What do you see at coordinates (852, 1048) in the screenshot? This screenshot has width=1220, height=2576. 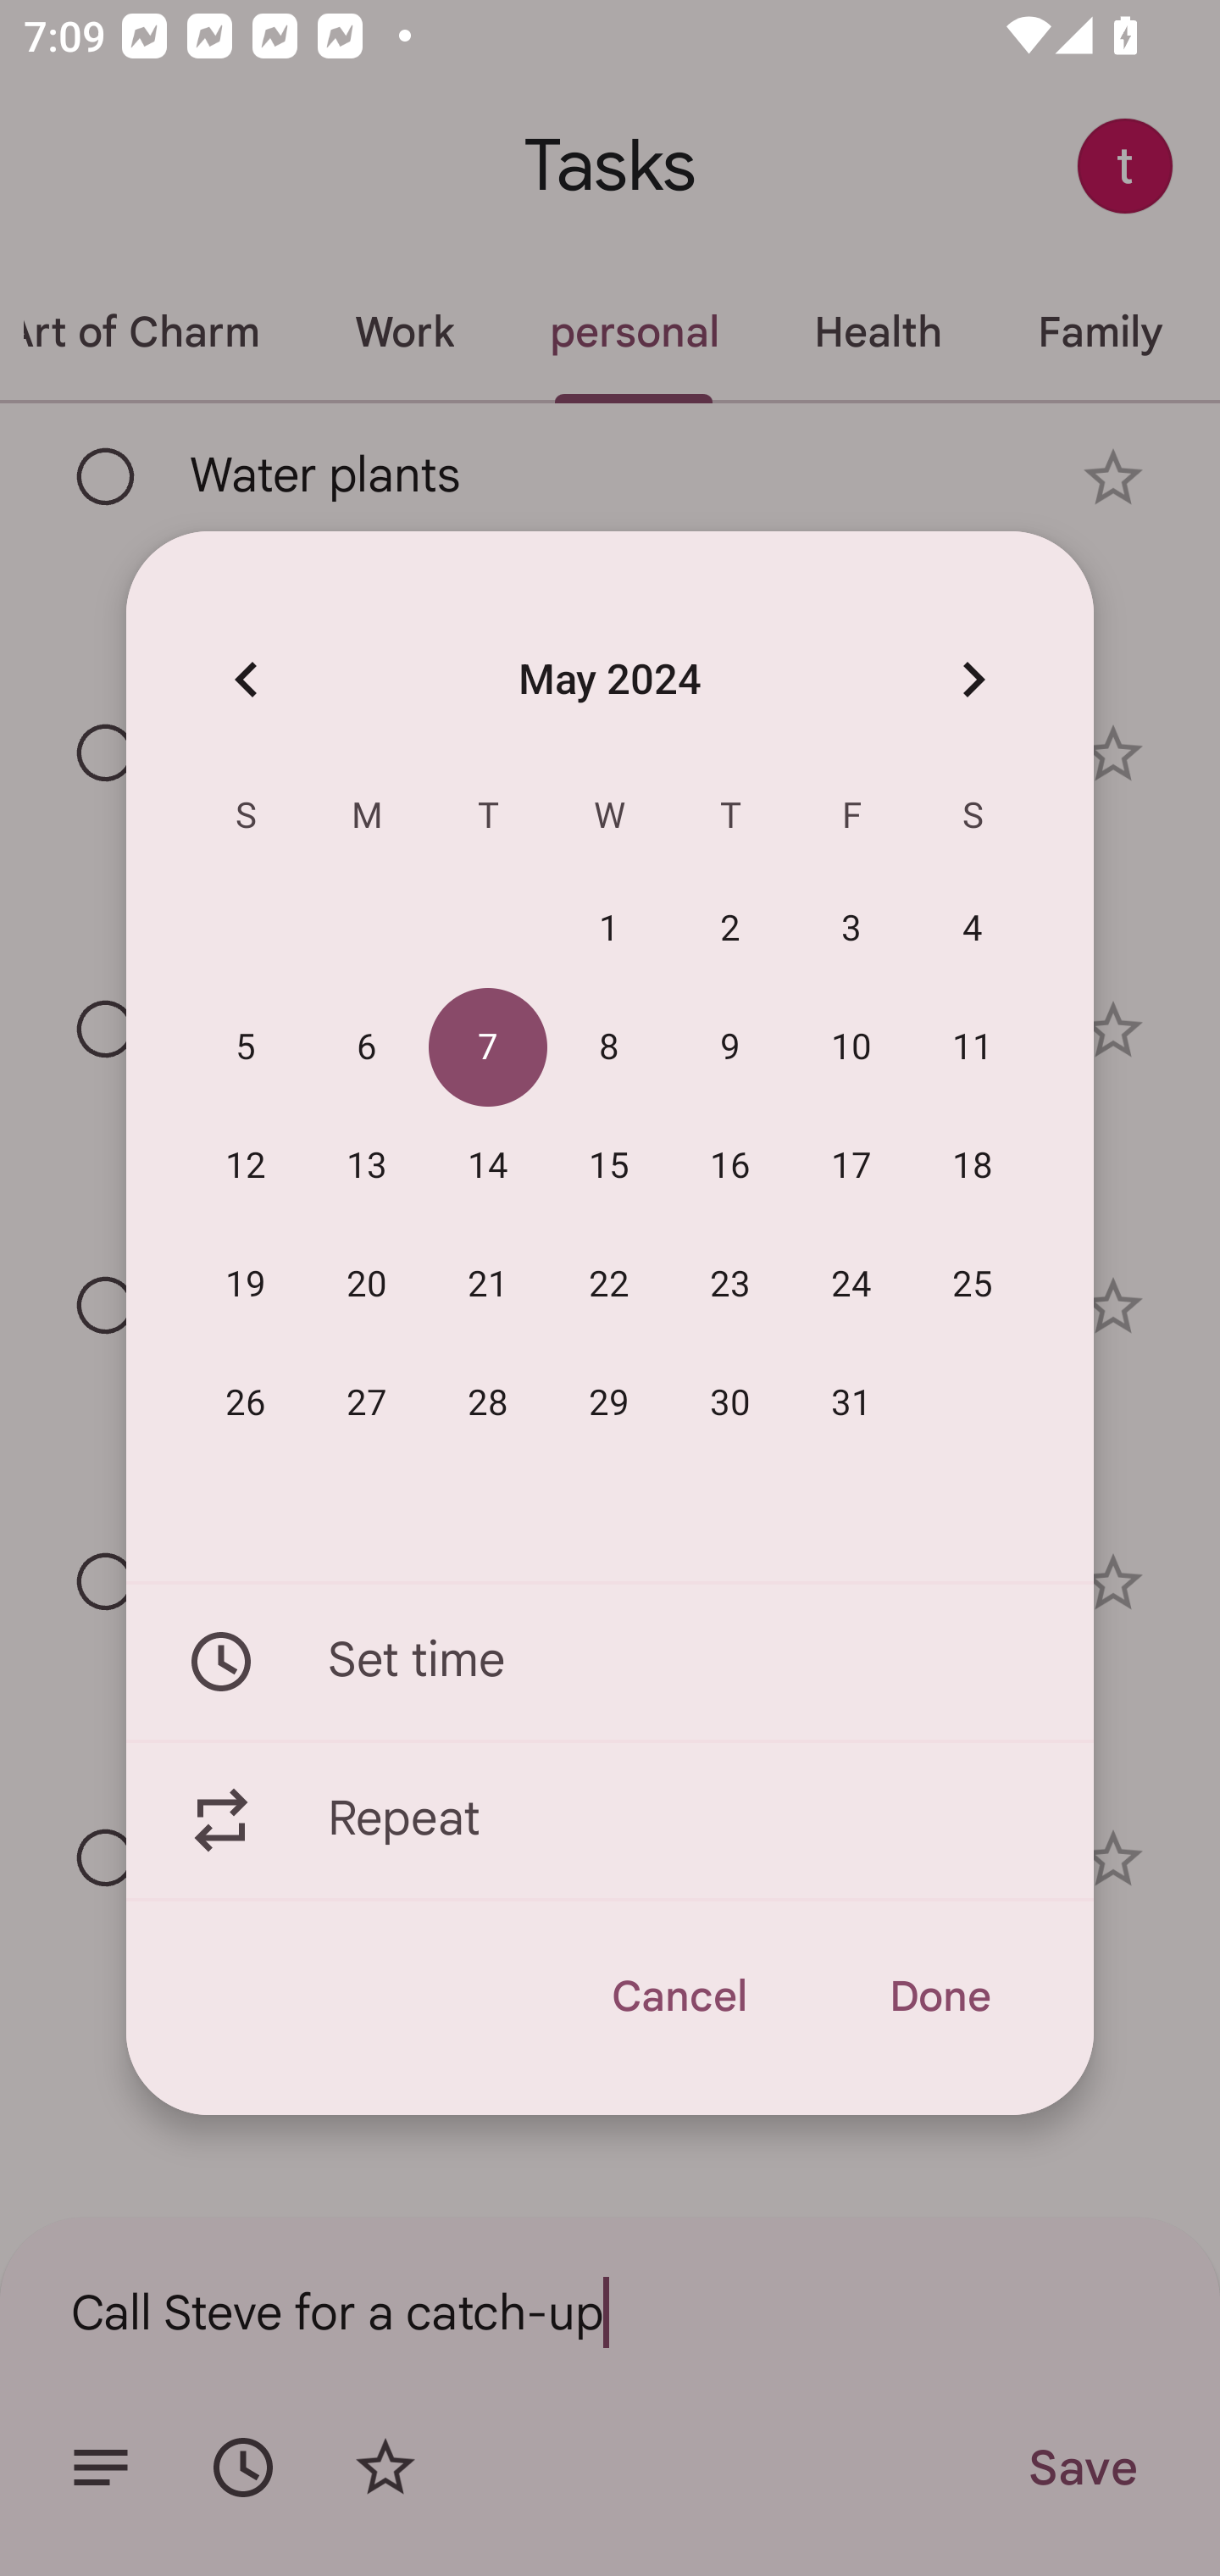 I see `10 10 May 2024` at bounding box center [852, 1048].